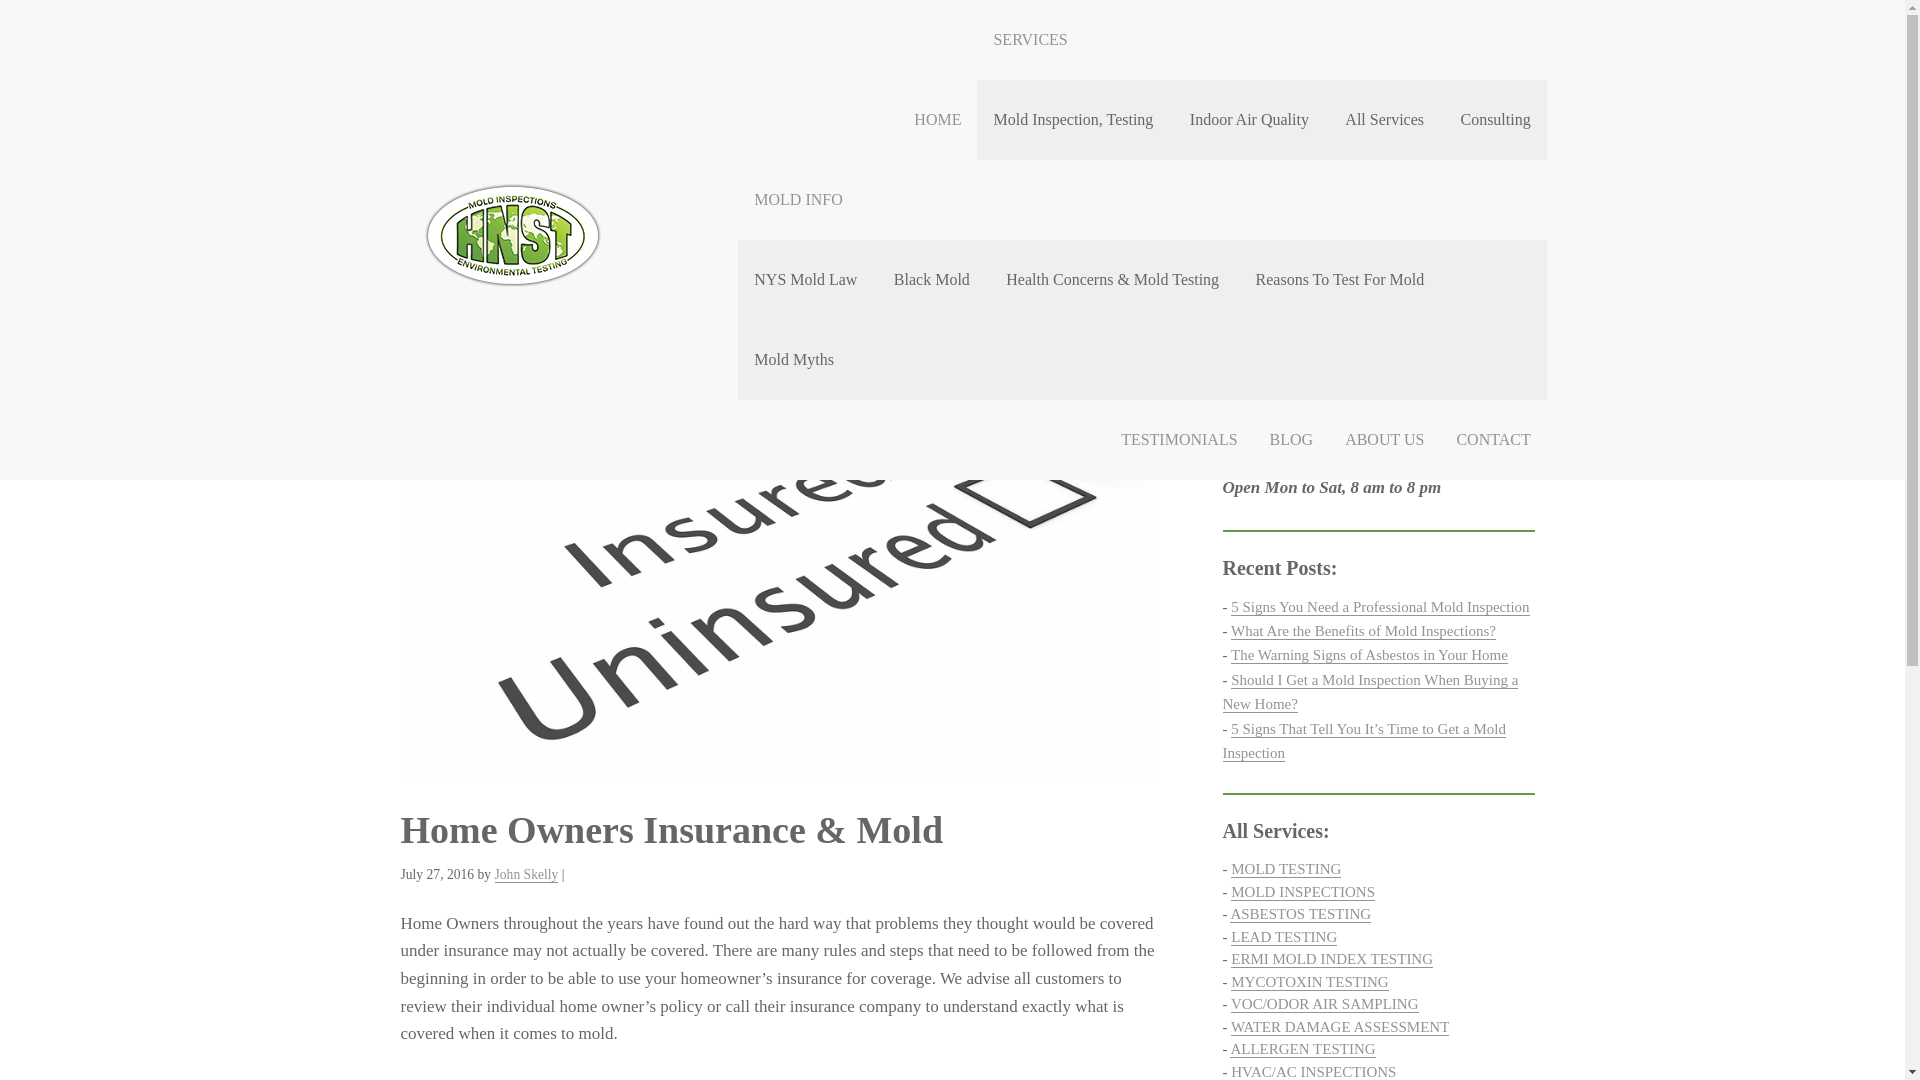 The height and width of the screenshot is (1080, 1920). What do you see at coordinates (1248, 119) in the screenshot?
I see `Indoor Air Quality` at bounding box center [1248, 119].